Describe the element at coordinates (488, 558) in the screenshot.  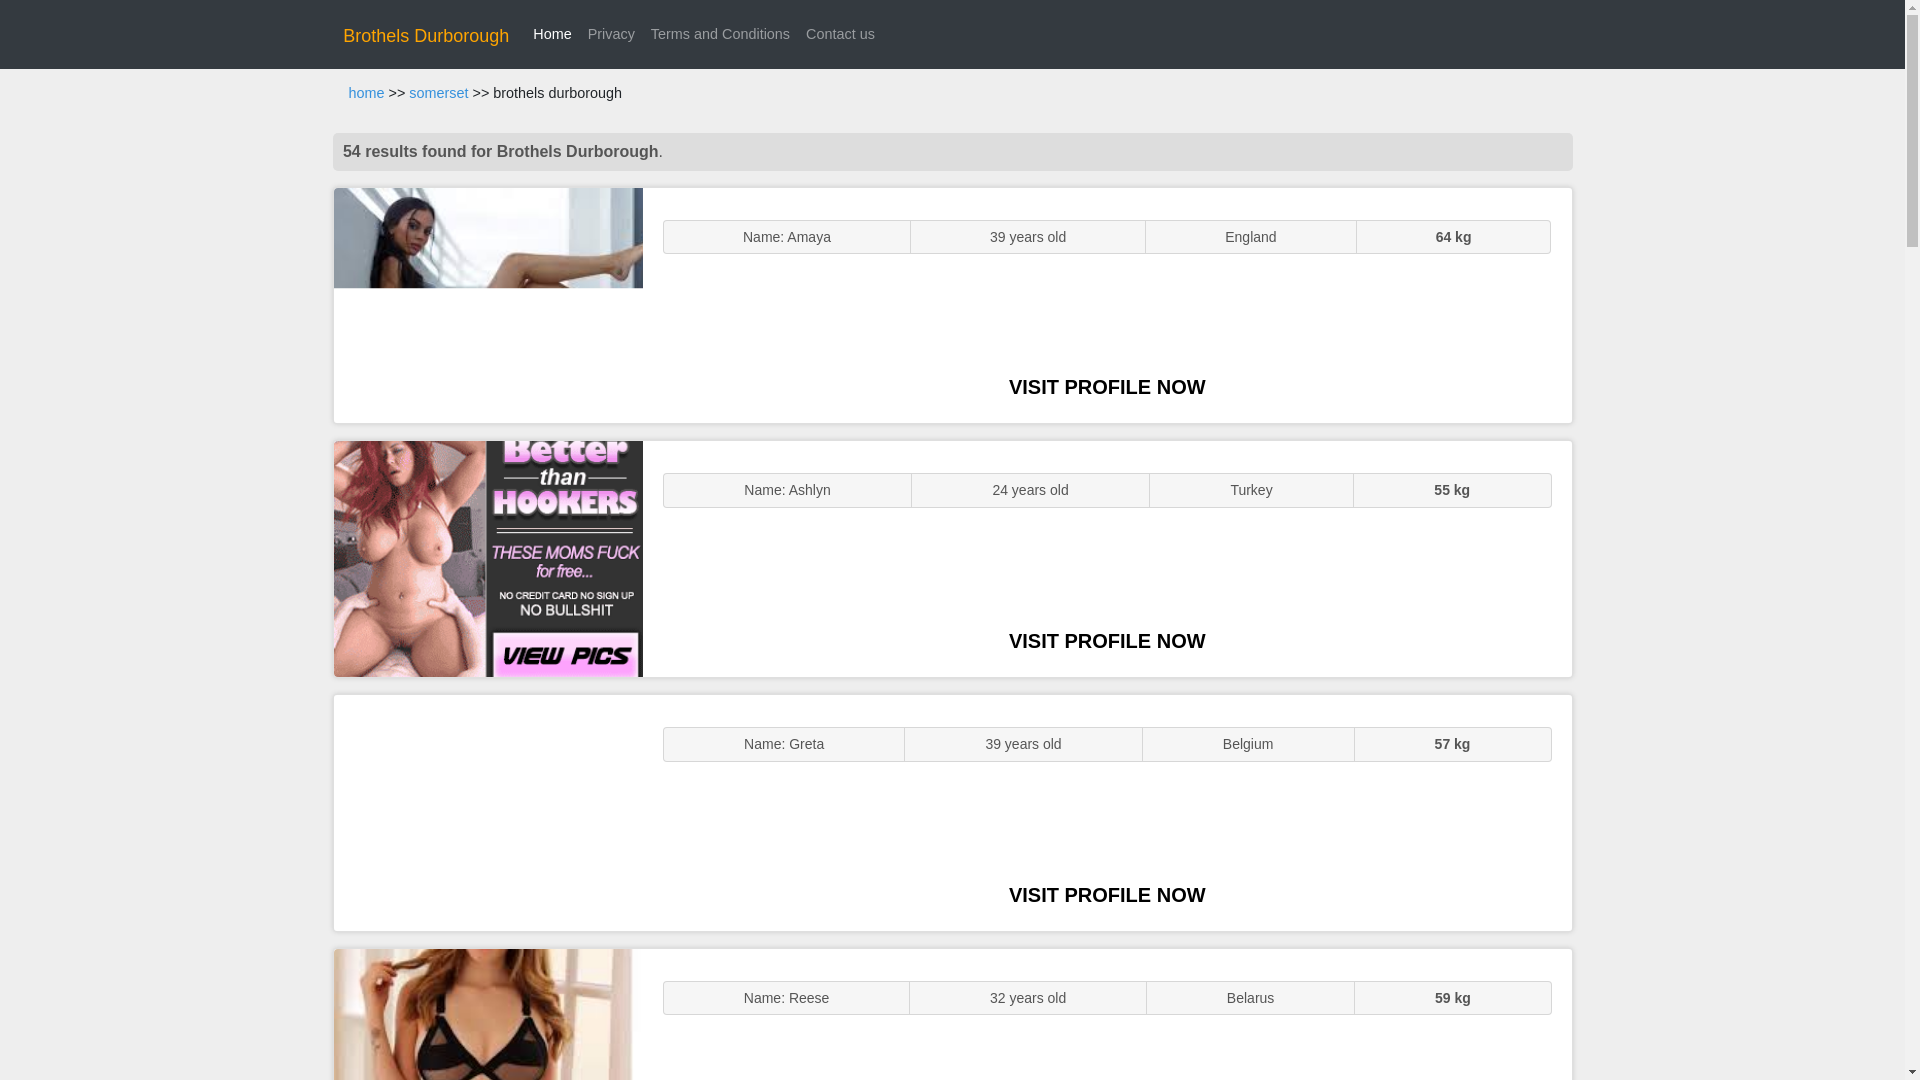
I see `GFE` at that location.